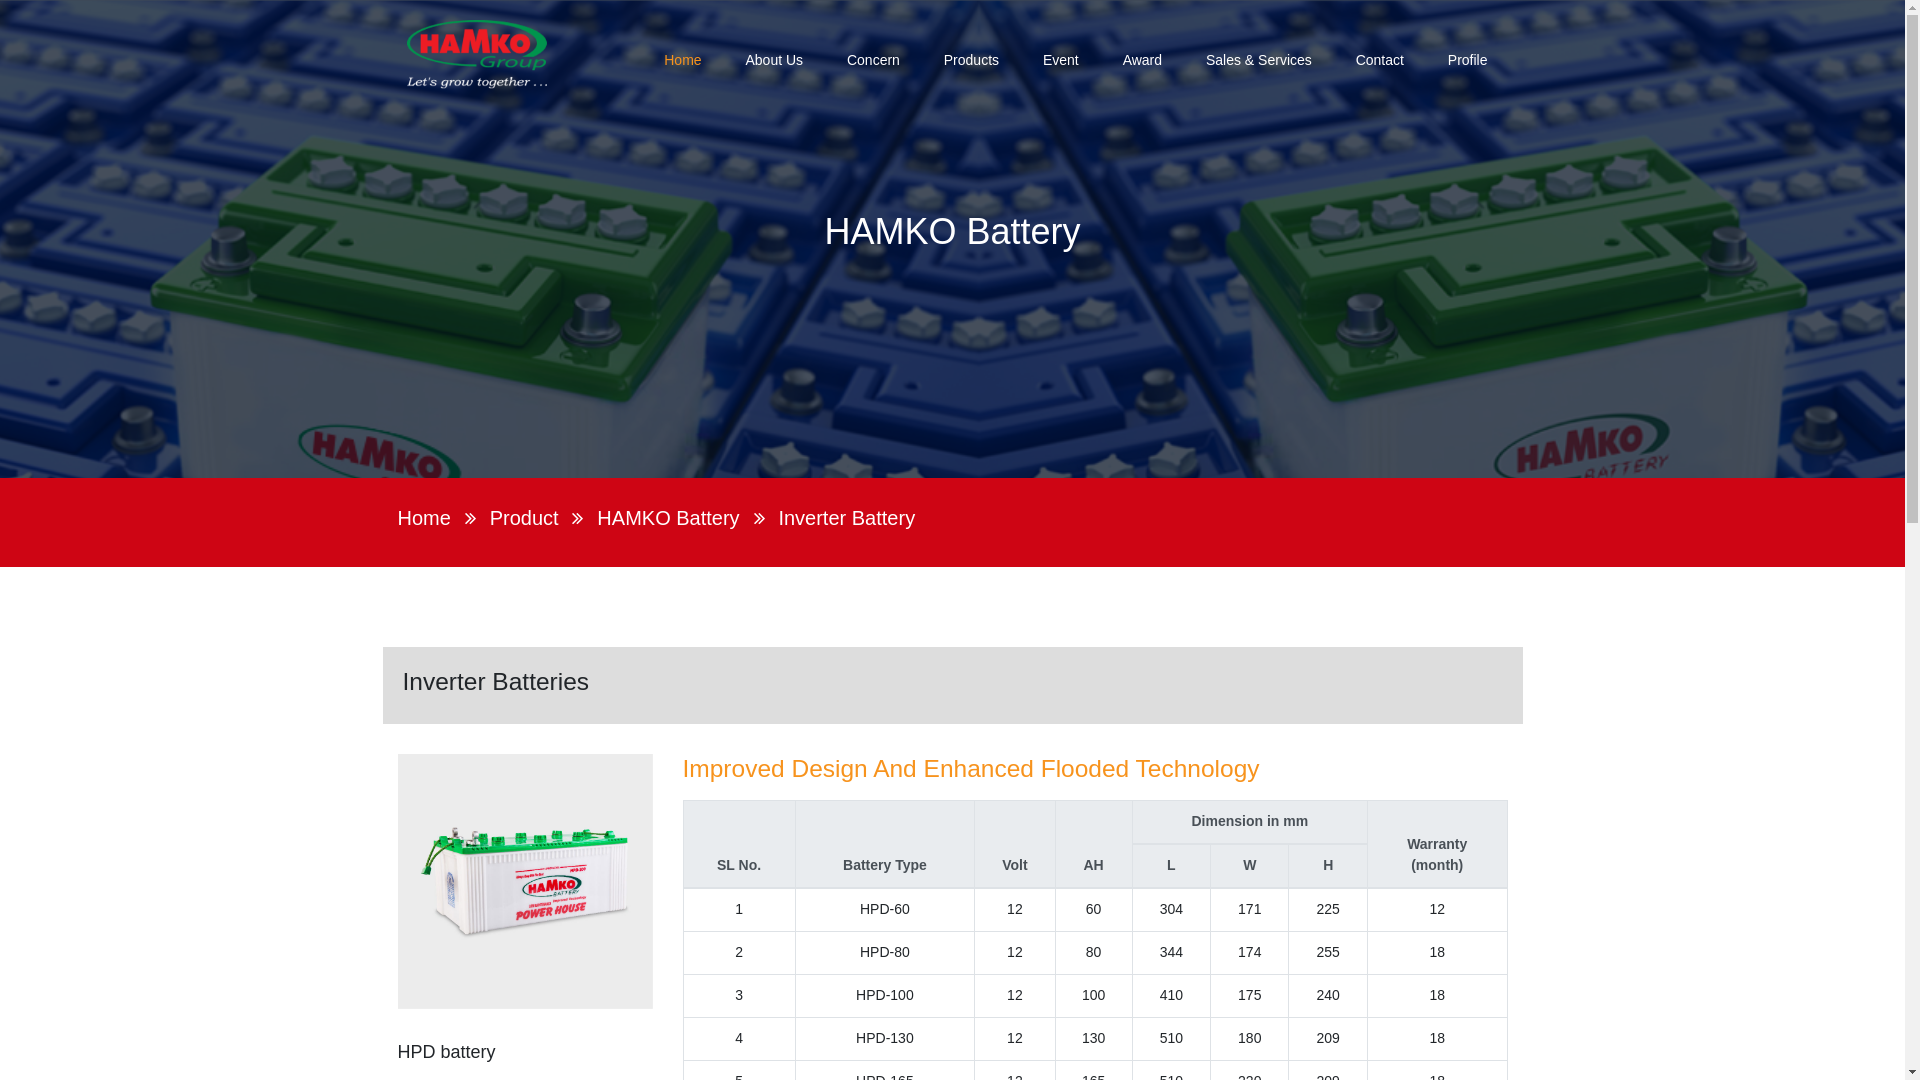 This screenshot has height=1080, width=1920. What do you see at coordinates (971, 62) in the screenshot?
I see `Products` at bounding box center [971, 62].